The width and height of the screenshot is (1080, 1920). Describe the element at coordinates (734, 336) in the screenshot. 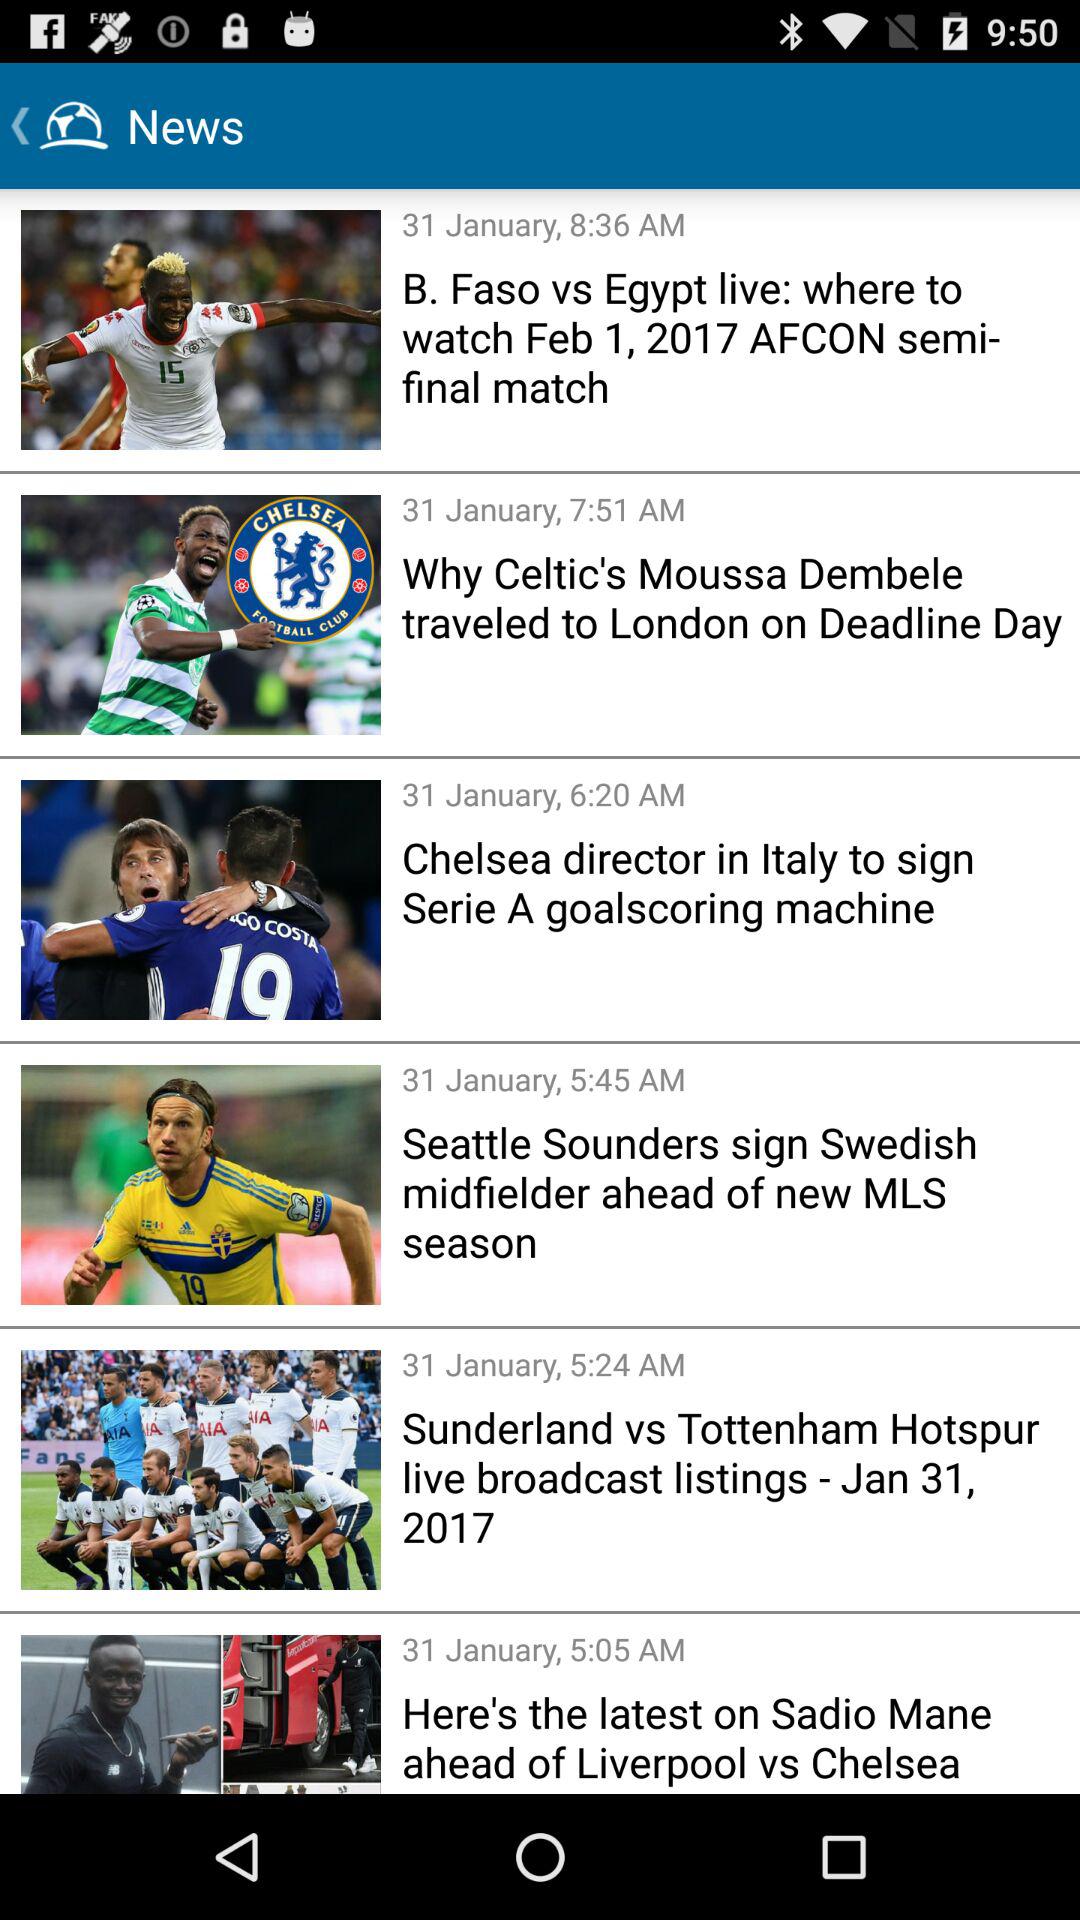

I see `press the item above 31 january 7 icon` at that location.